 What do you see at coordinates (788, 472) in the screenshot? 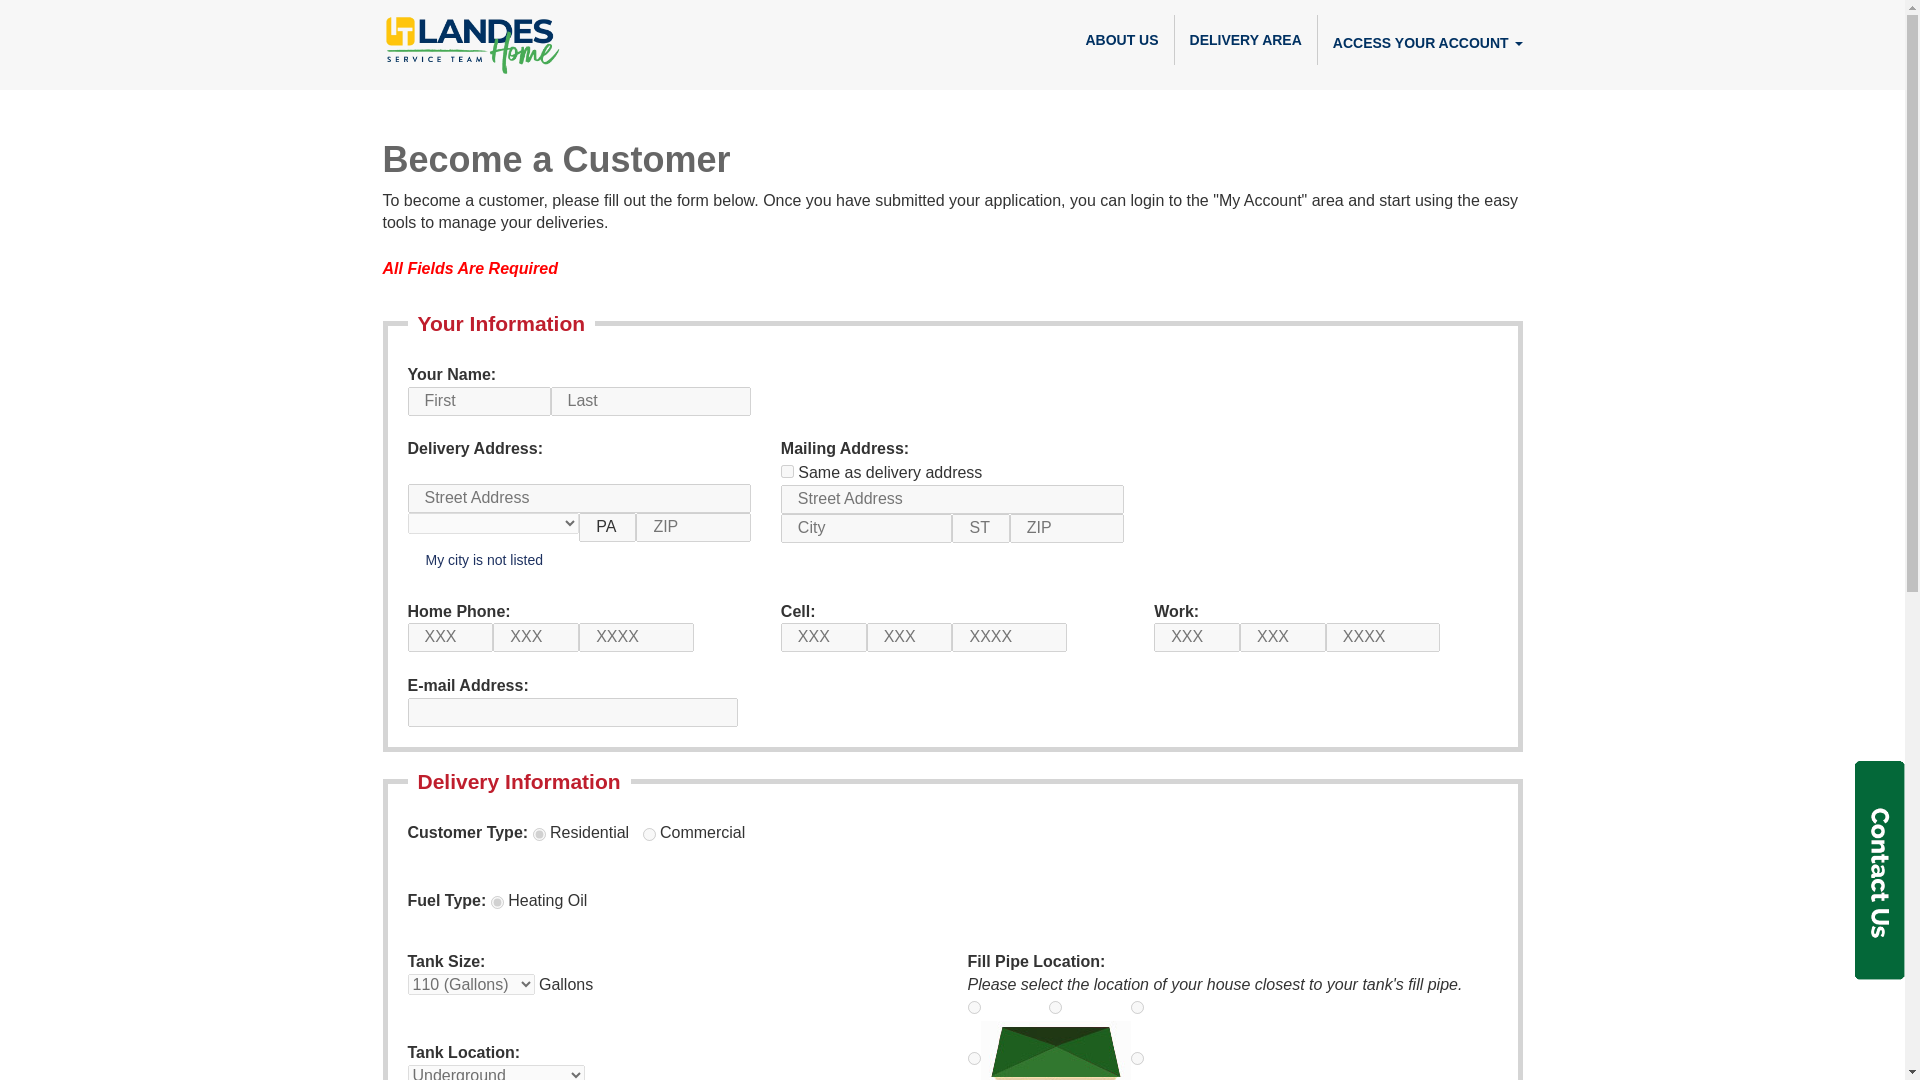
I see `on` at bounding box center [788, 472].